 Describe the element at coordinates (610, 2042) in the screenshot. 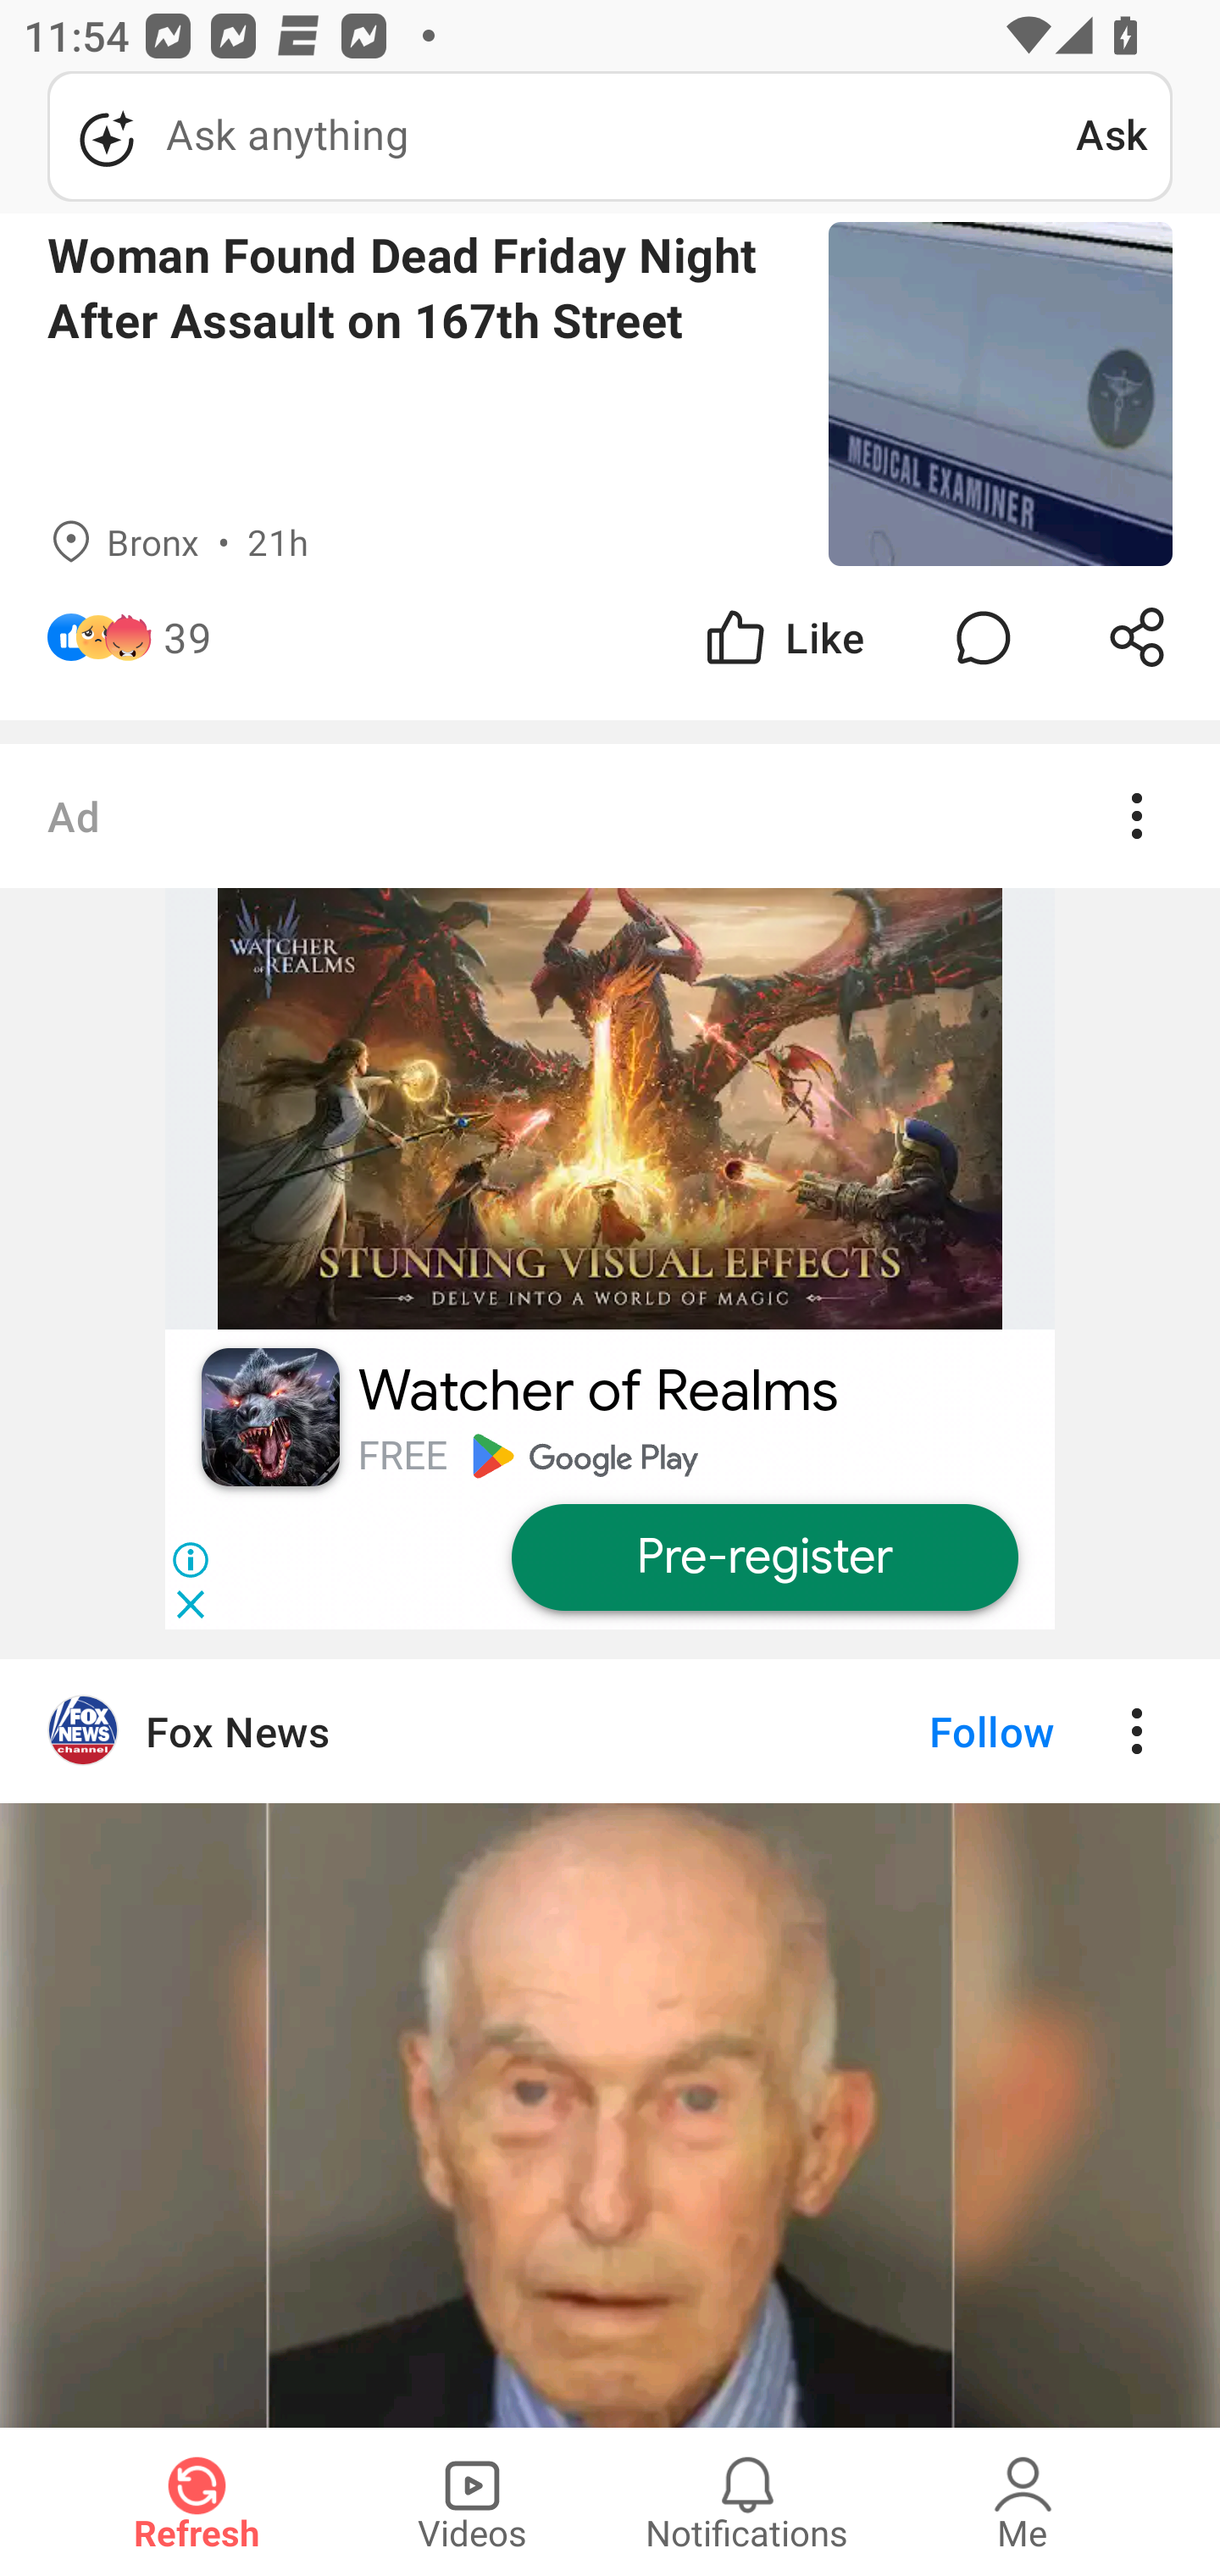

I see `Fox News Follow` at that location.